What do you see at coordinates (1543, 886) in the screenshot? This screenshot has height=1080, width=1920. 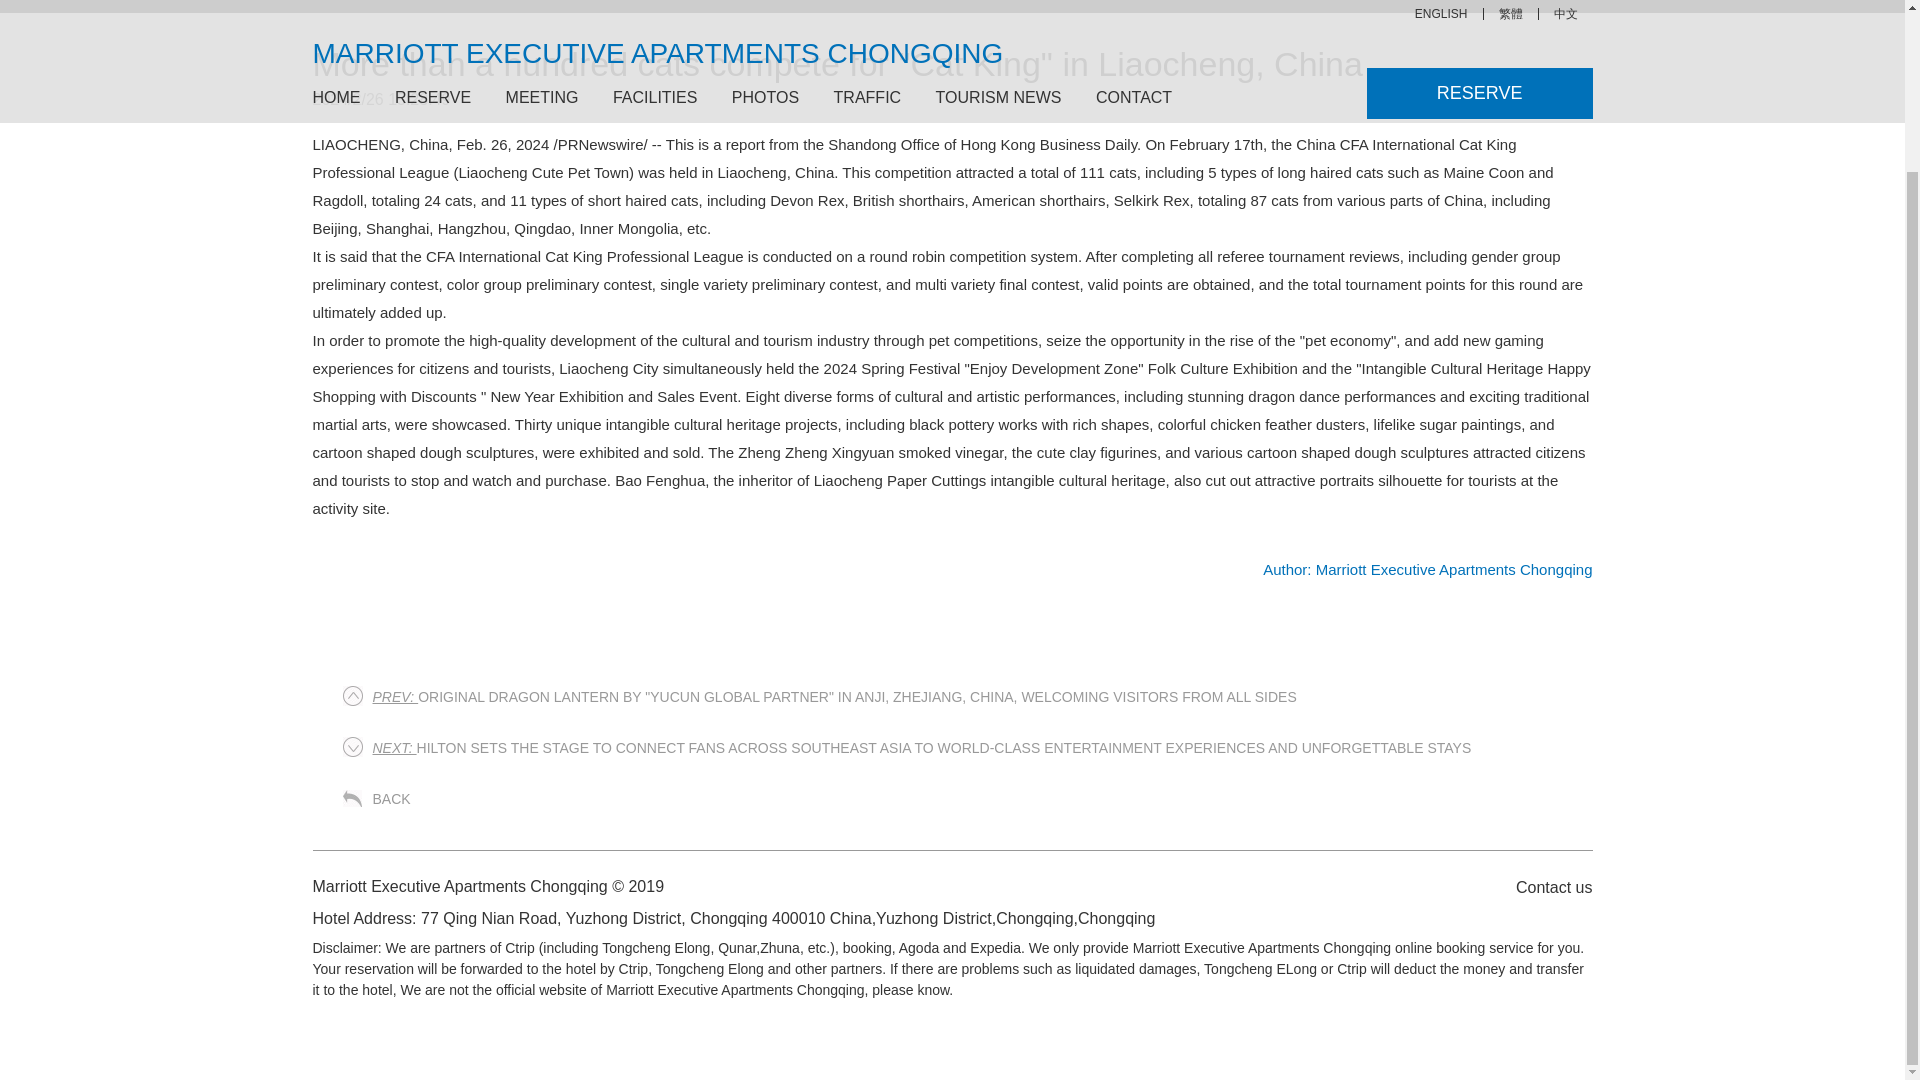 I see `Contact us` at bounding box center [1543, 886].